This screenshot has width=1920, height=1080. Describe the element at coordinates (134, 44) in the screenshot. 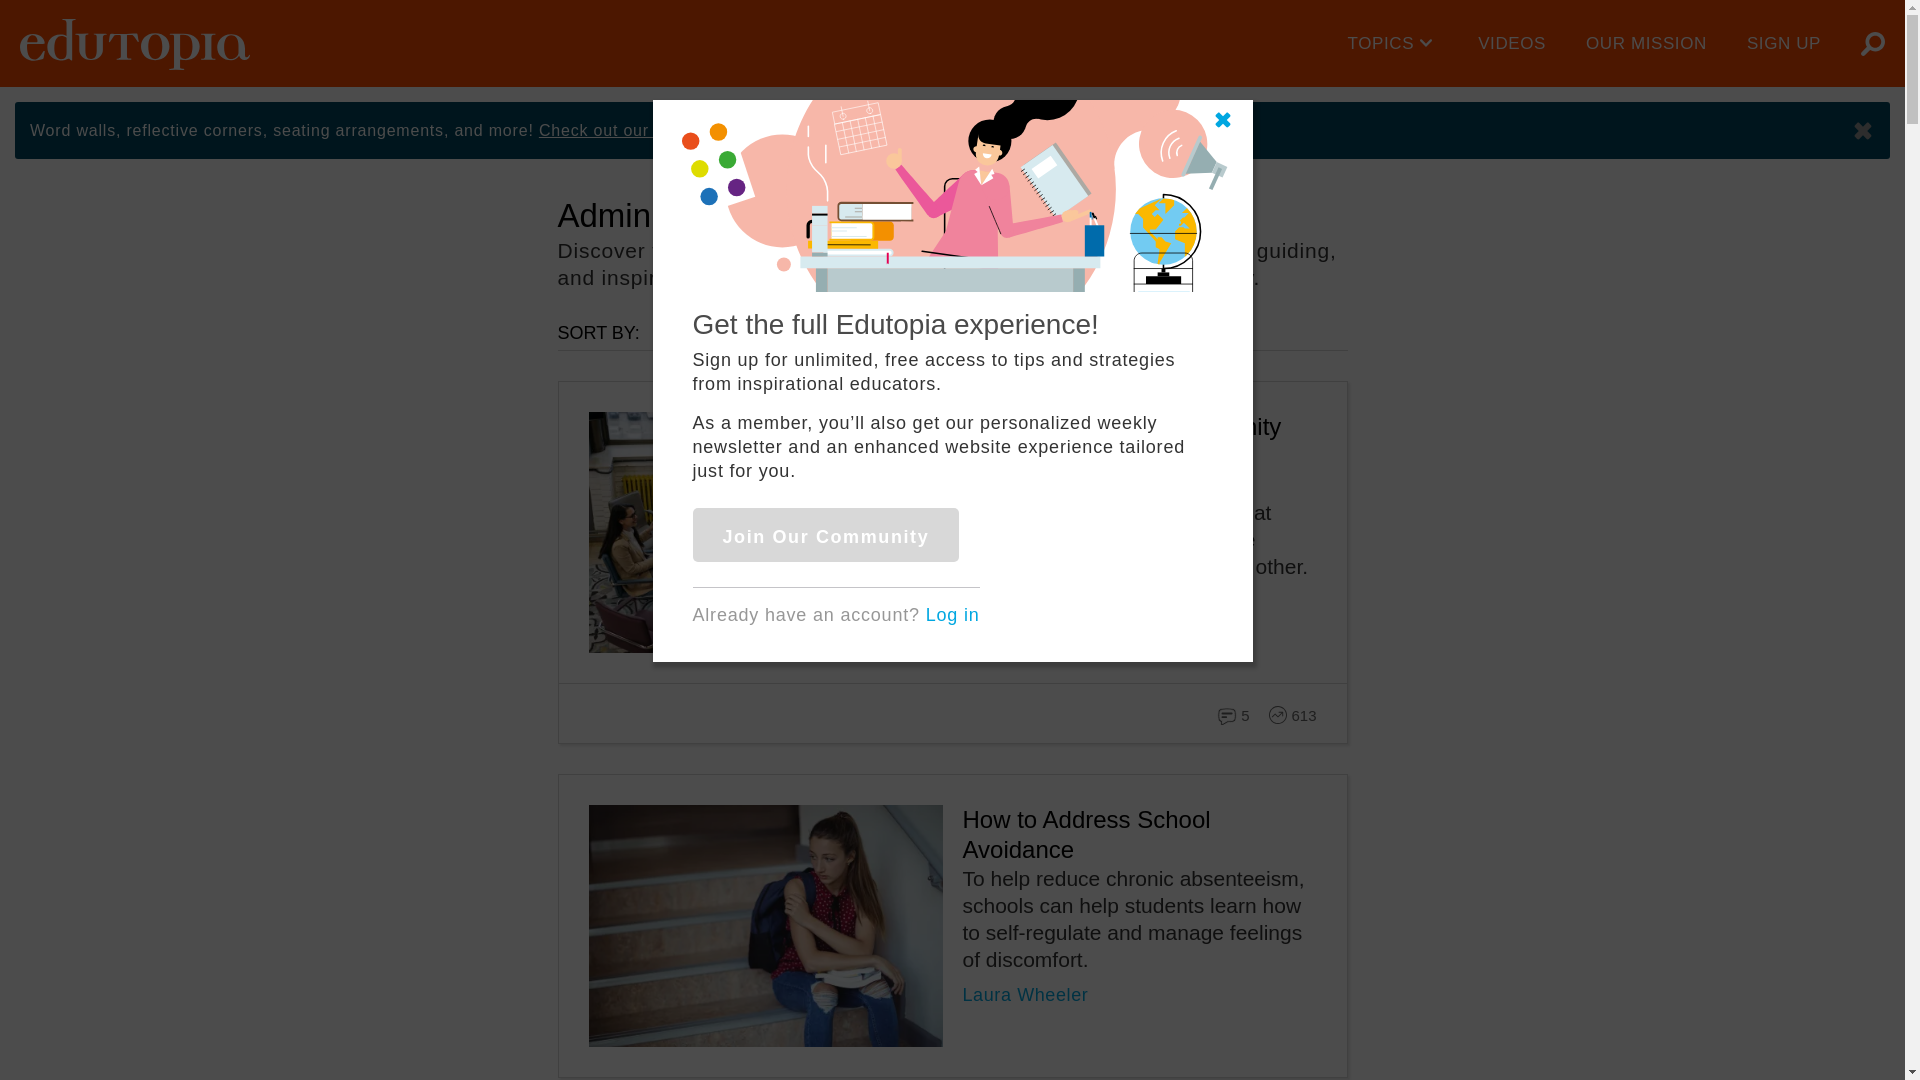

I see `Edutopia` at that location.